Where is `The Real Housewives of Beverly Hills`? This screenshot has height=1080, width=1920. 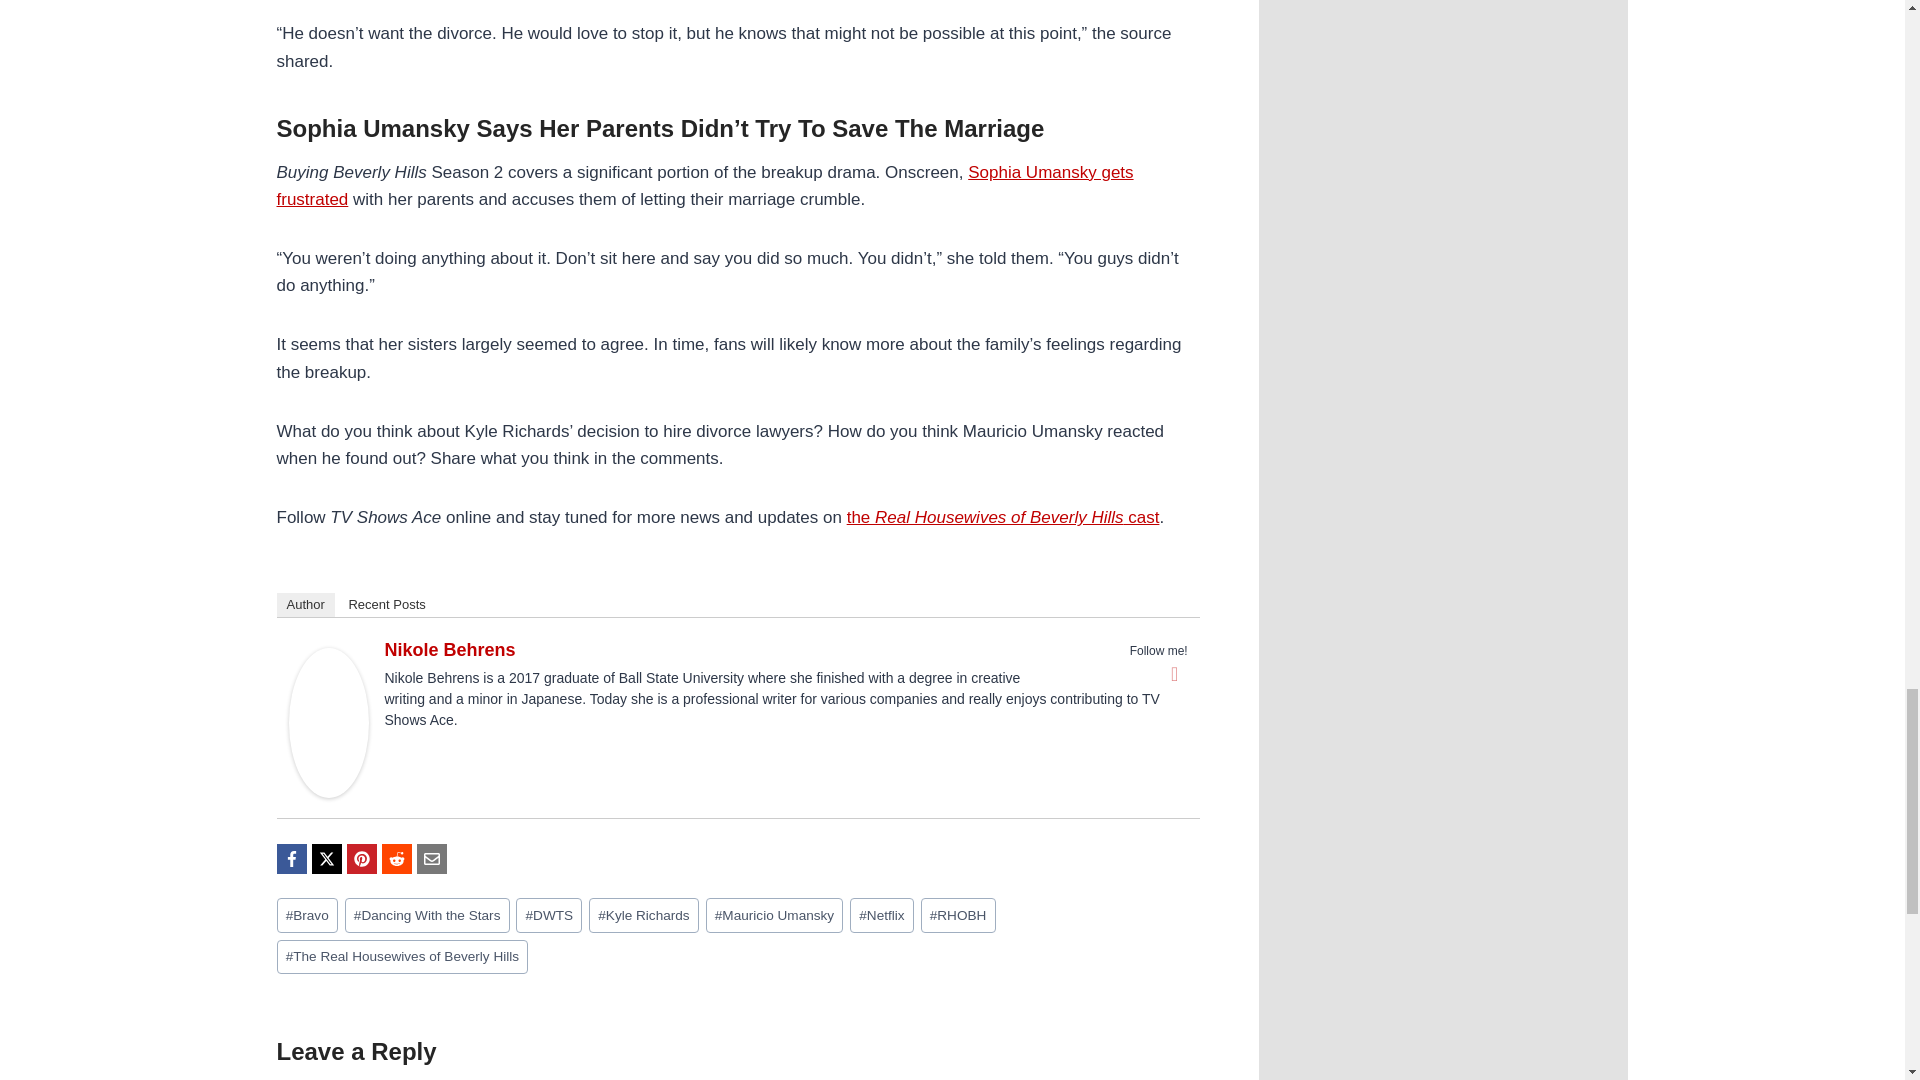
The Real Housewives of Beverly Hills is located at coordinates (402, 957).